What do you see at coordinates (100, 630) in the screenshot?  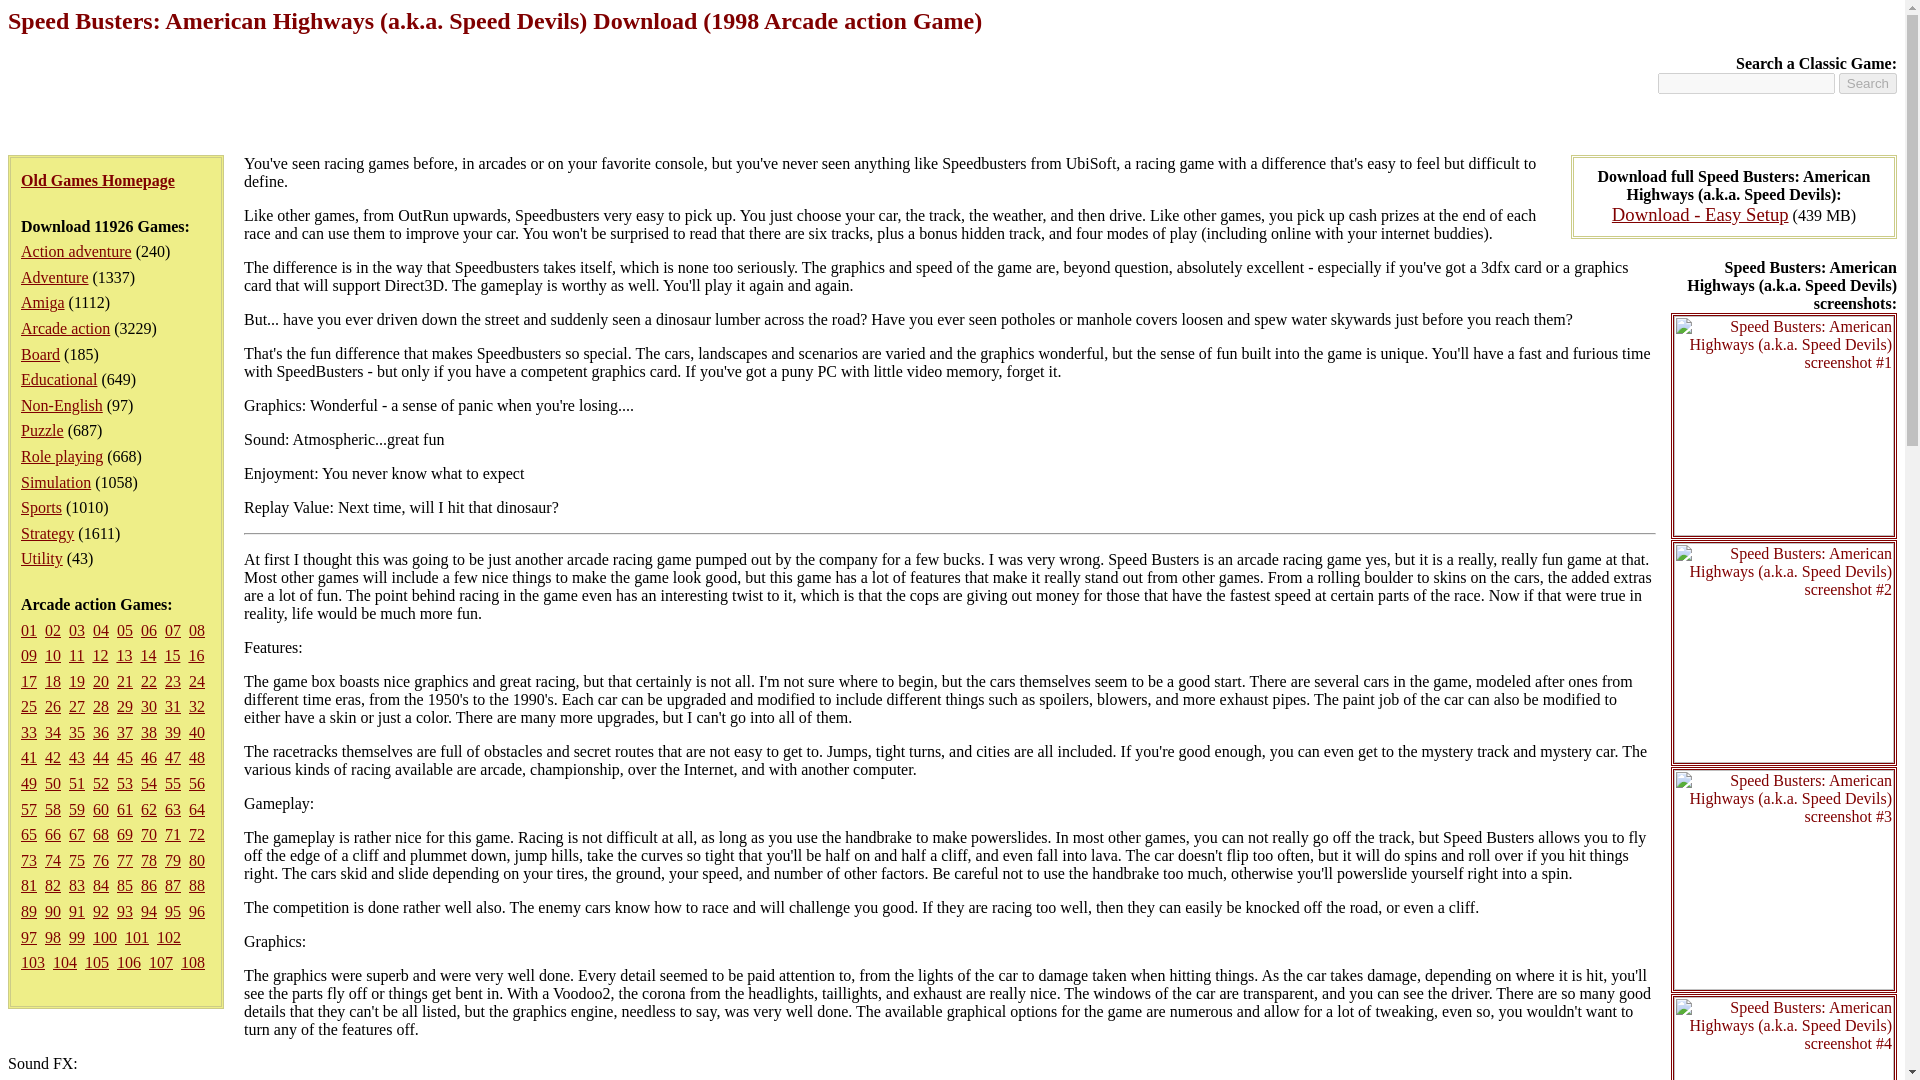 I see `04` at bounding box center [100, 630].